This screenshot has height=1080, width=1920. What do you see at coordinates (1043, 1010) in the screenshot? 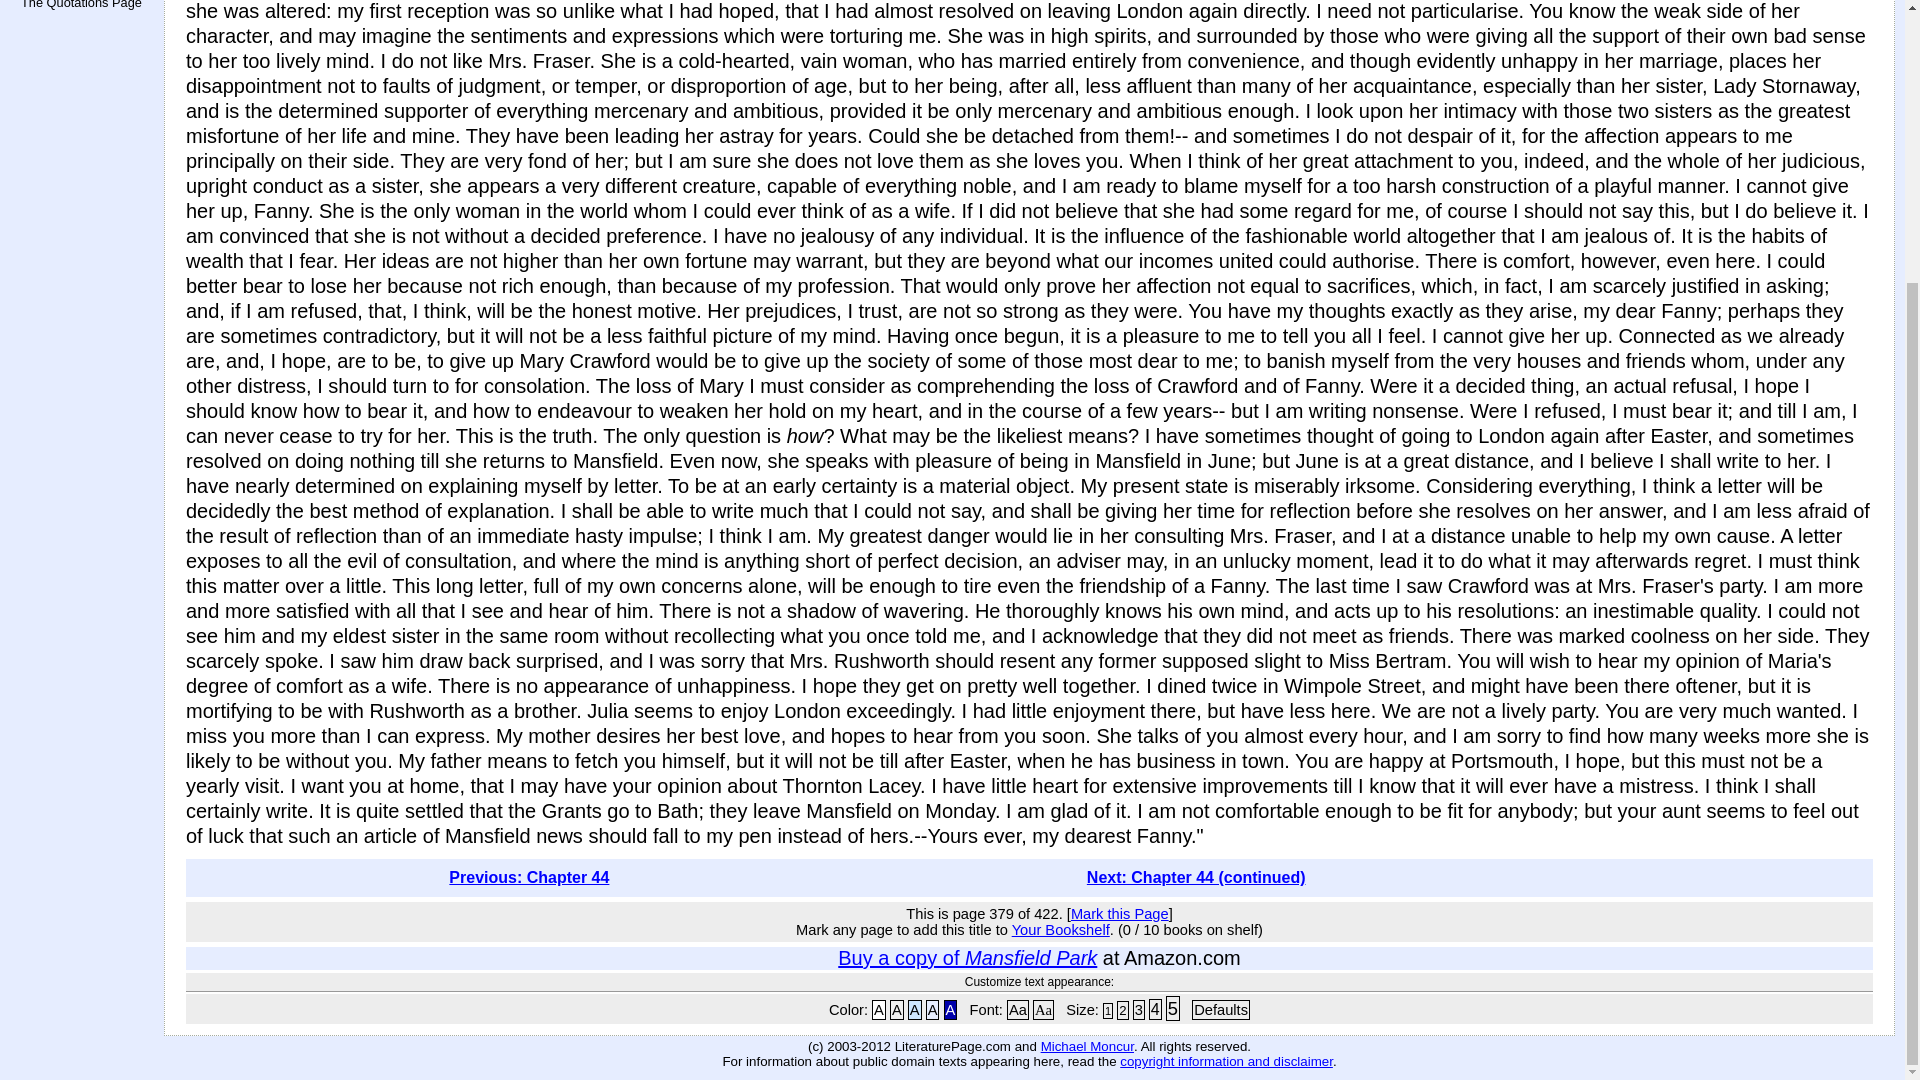
I see `Serif` at bounding box center [1043, 1010].